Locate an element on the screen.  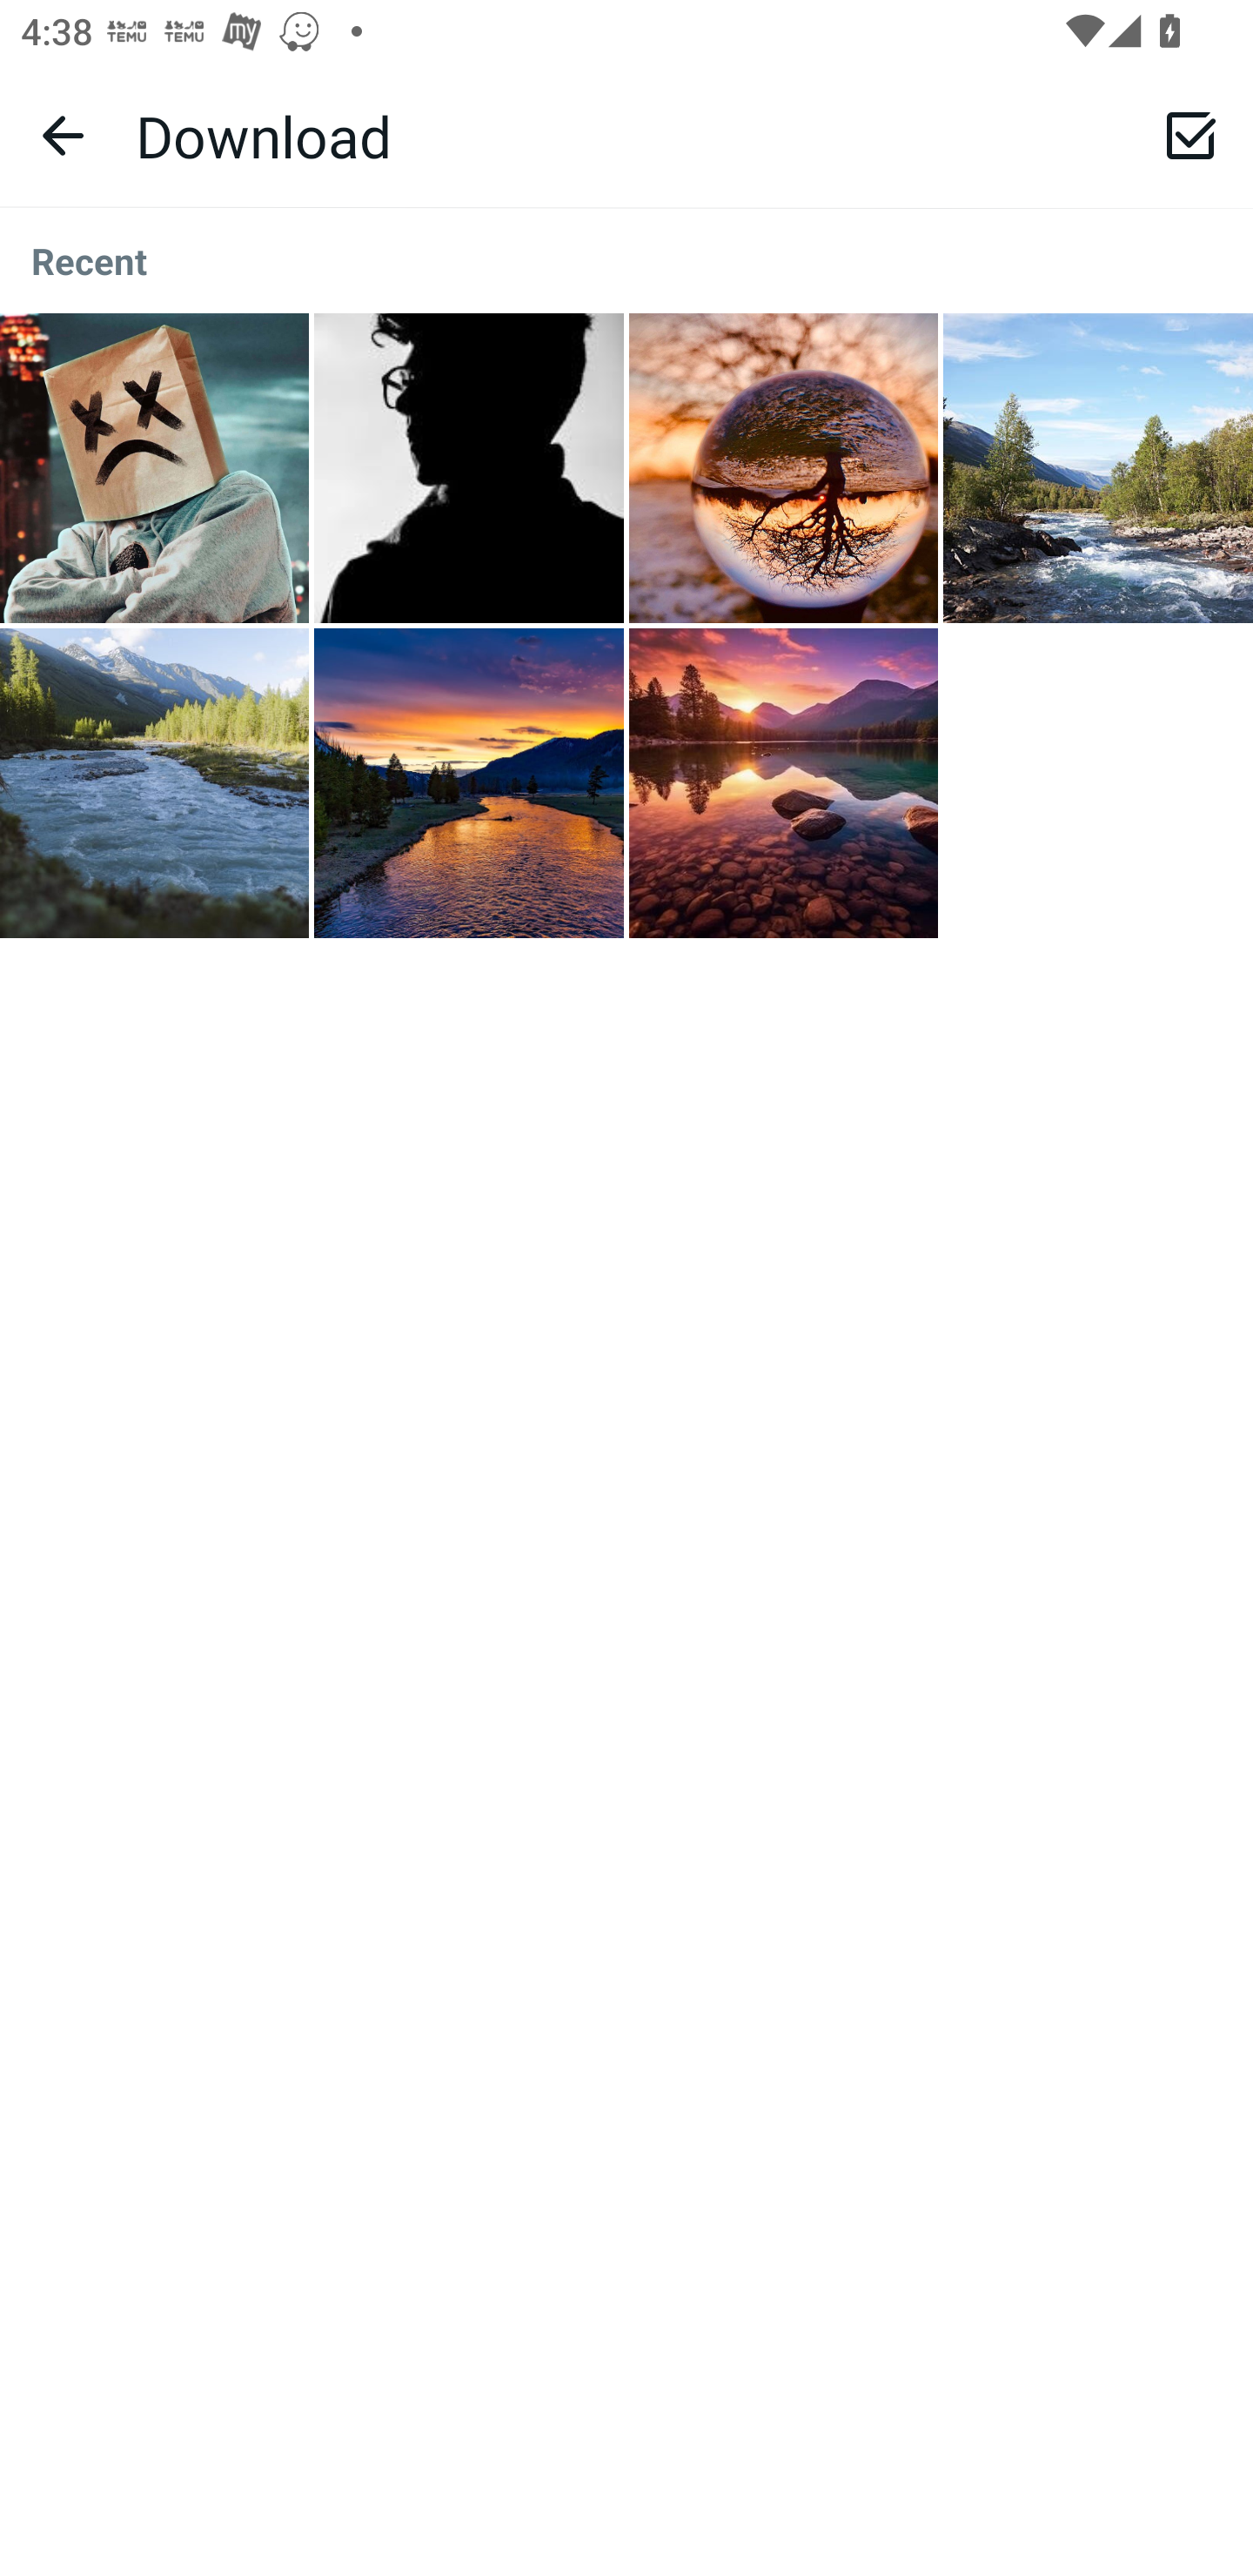
Photo is located at coordinates (783, 468).